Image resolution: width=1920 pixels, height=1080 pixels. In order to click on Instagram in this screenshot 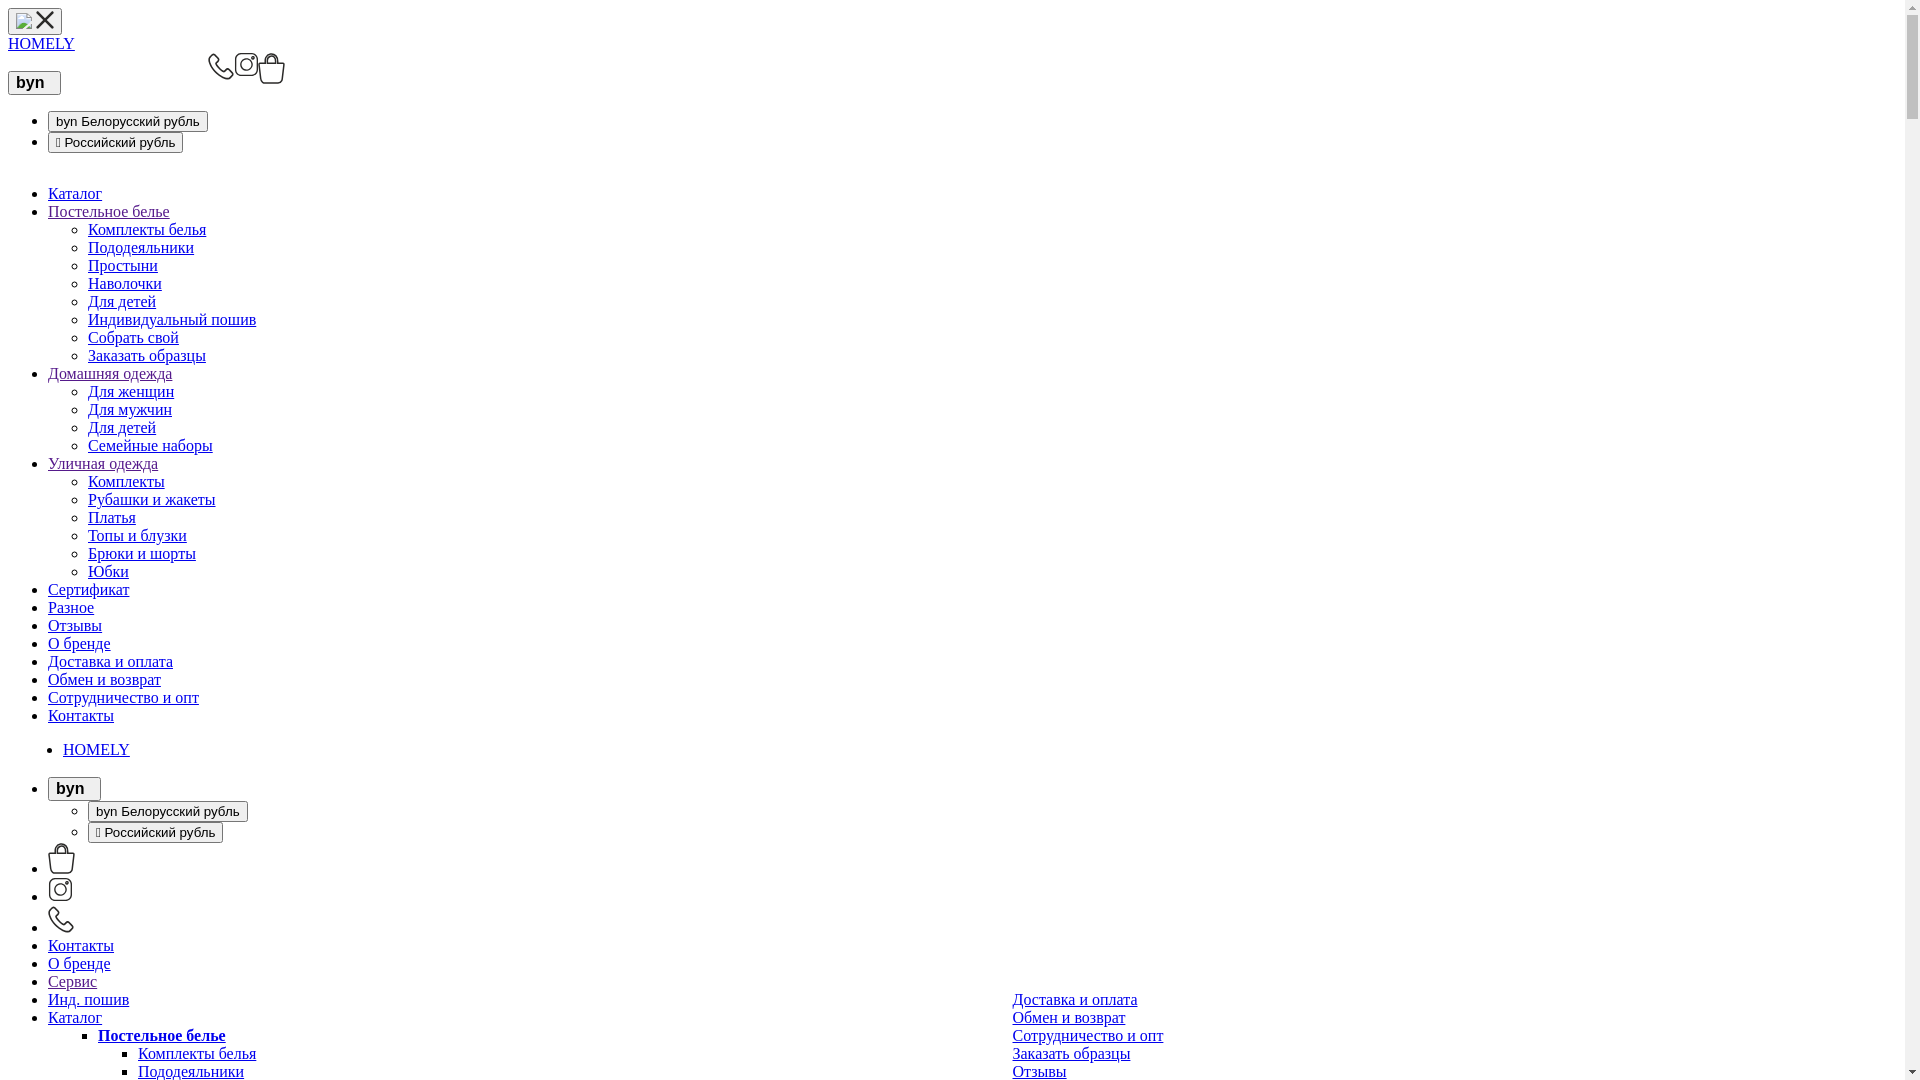, I will do `click(60, 896)`.